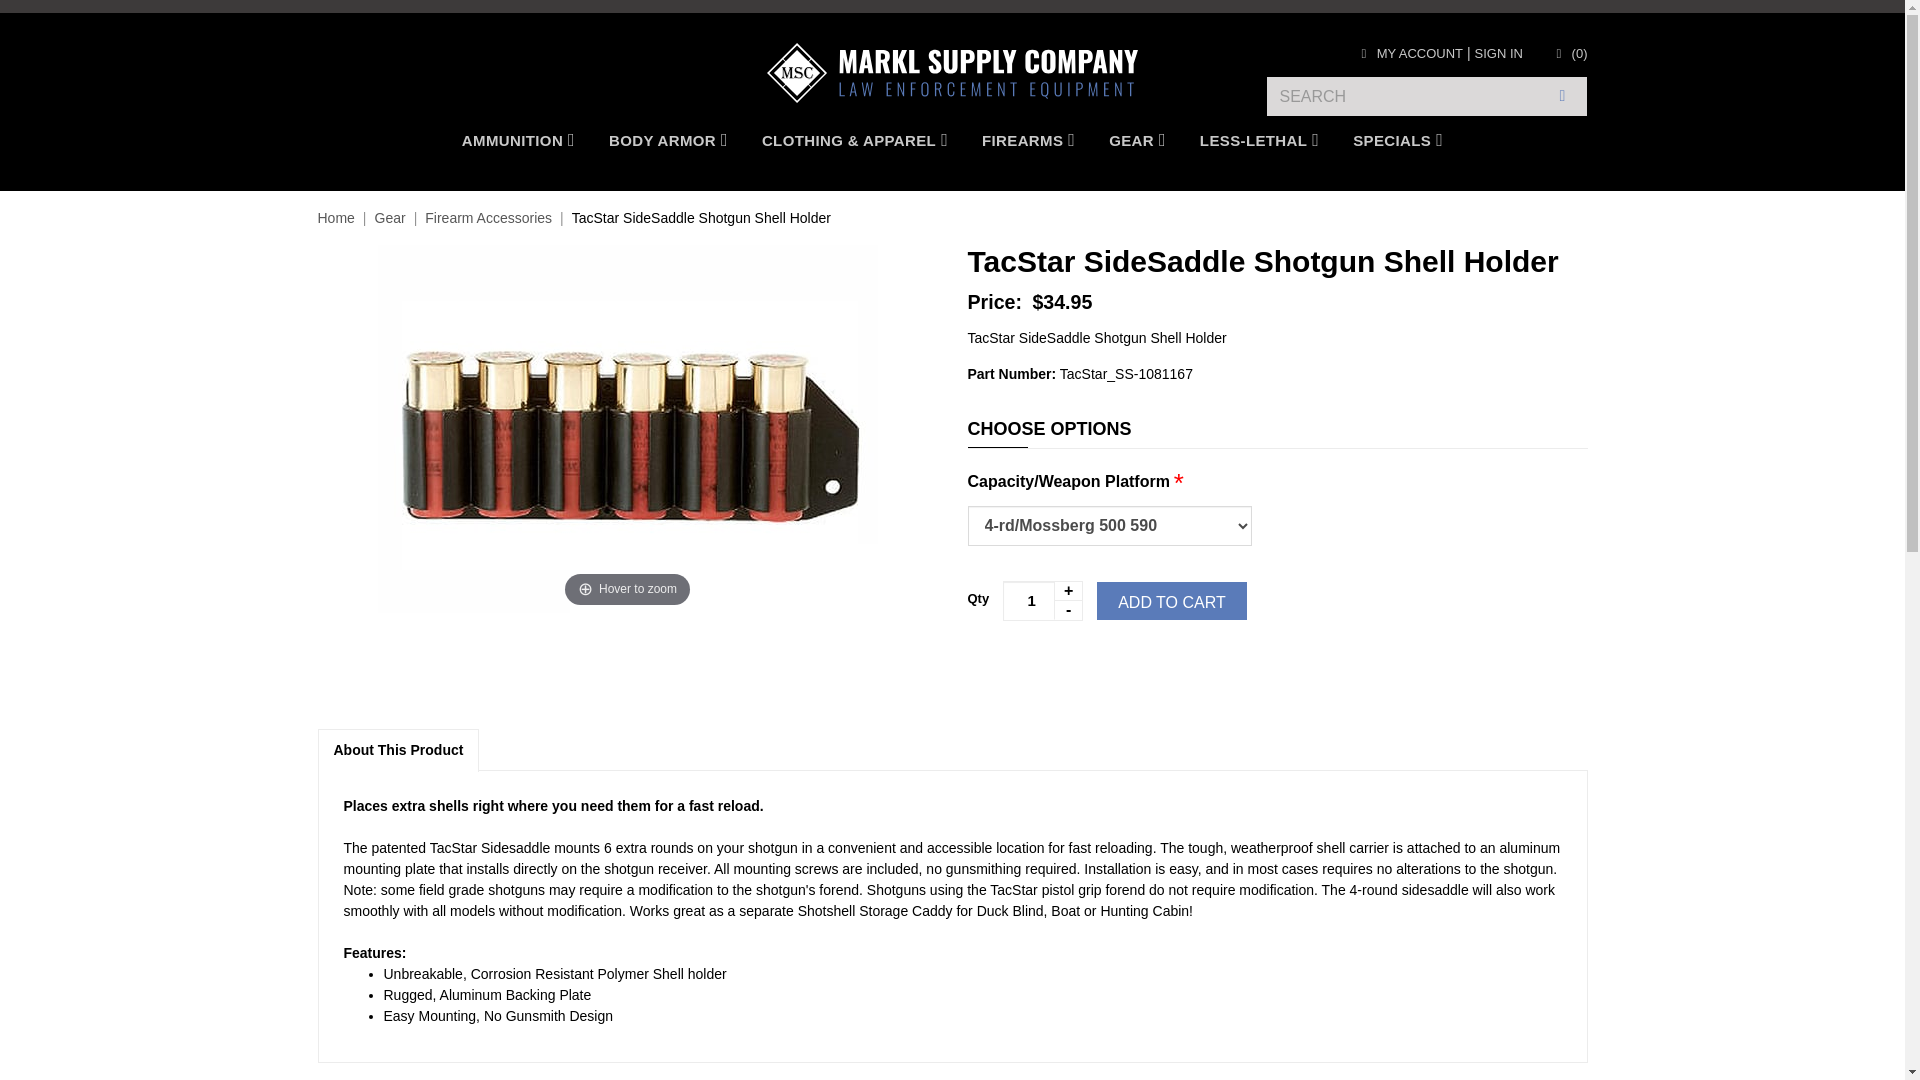 The width and height of the screenshot is (1920, 1080). I want to click on home, so click(952, 72).